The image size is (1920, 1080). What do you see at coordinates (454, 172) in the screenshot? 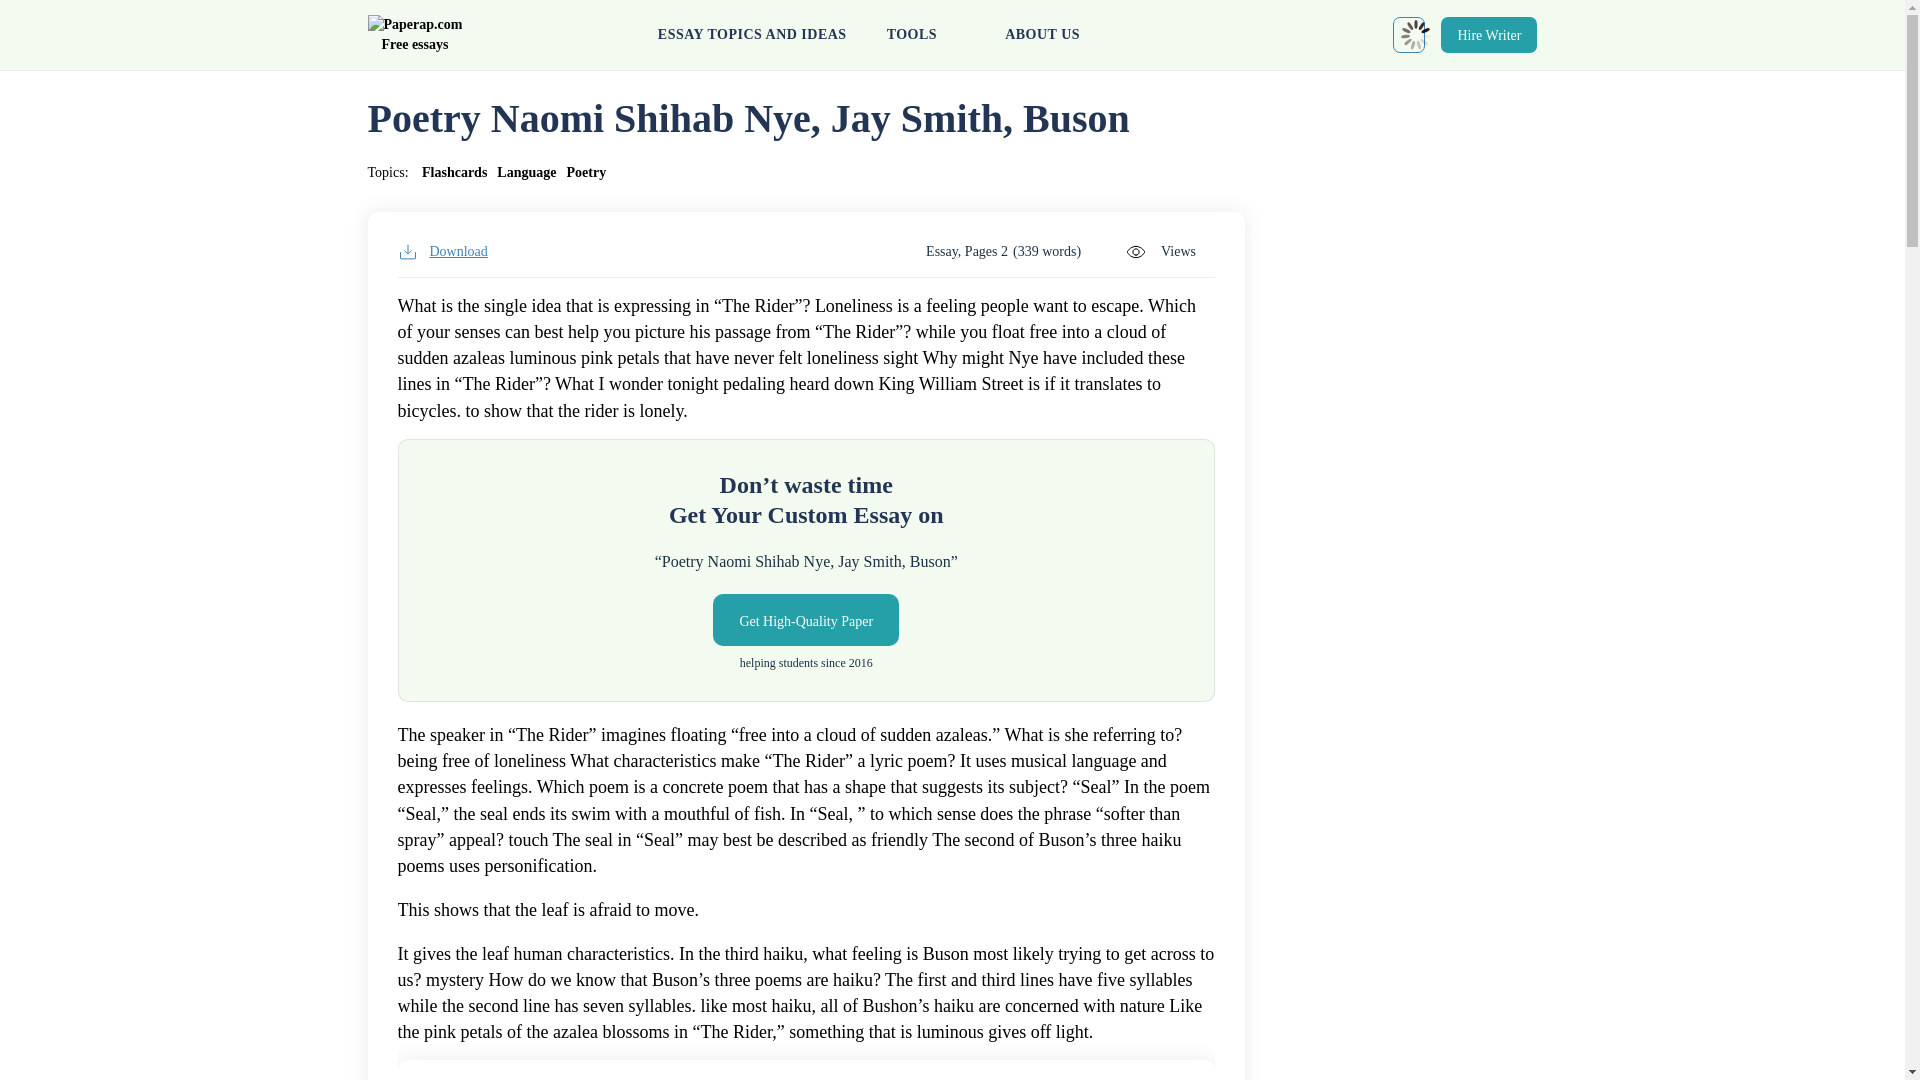
I see `Flashcards` at bounding box center [454, 172].